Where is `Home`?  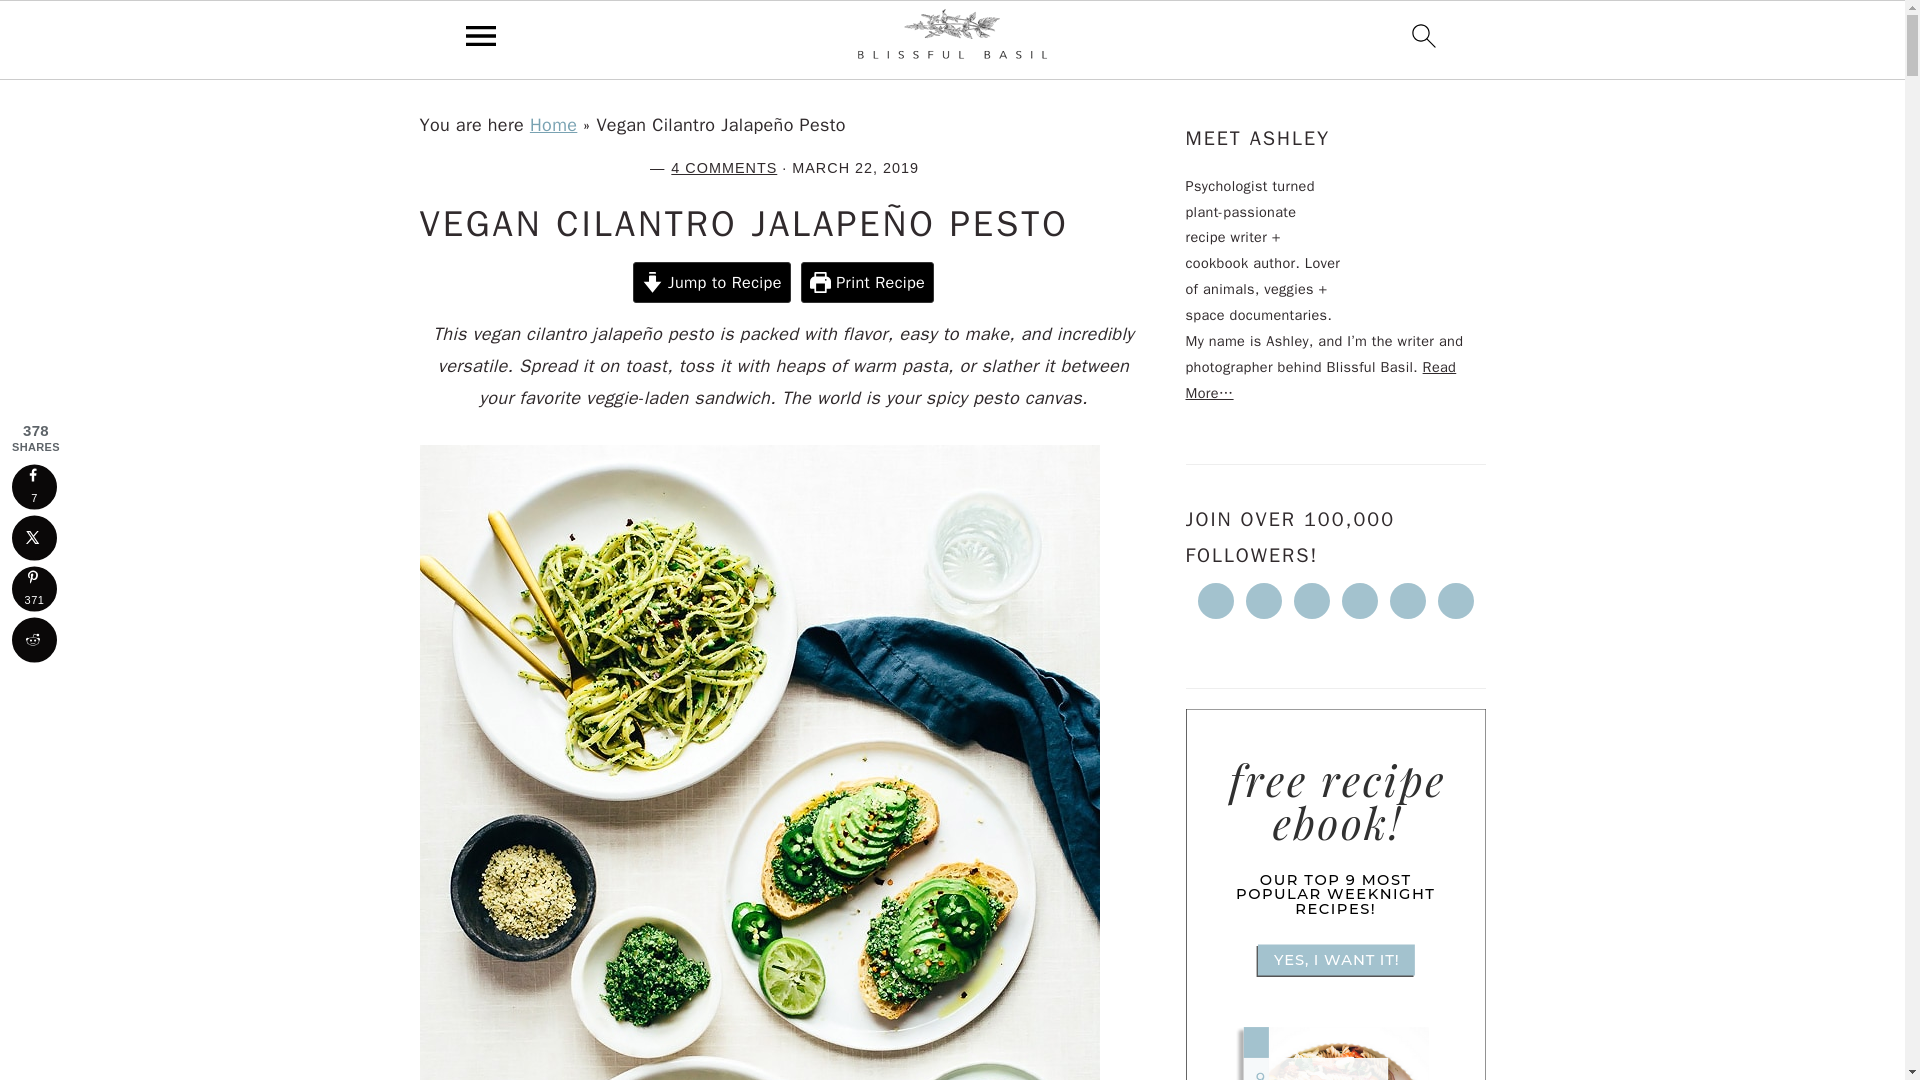 Home is located at coordinates (553, 125).